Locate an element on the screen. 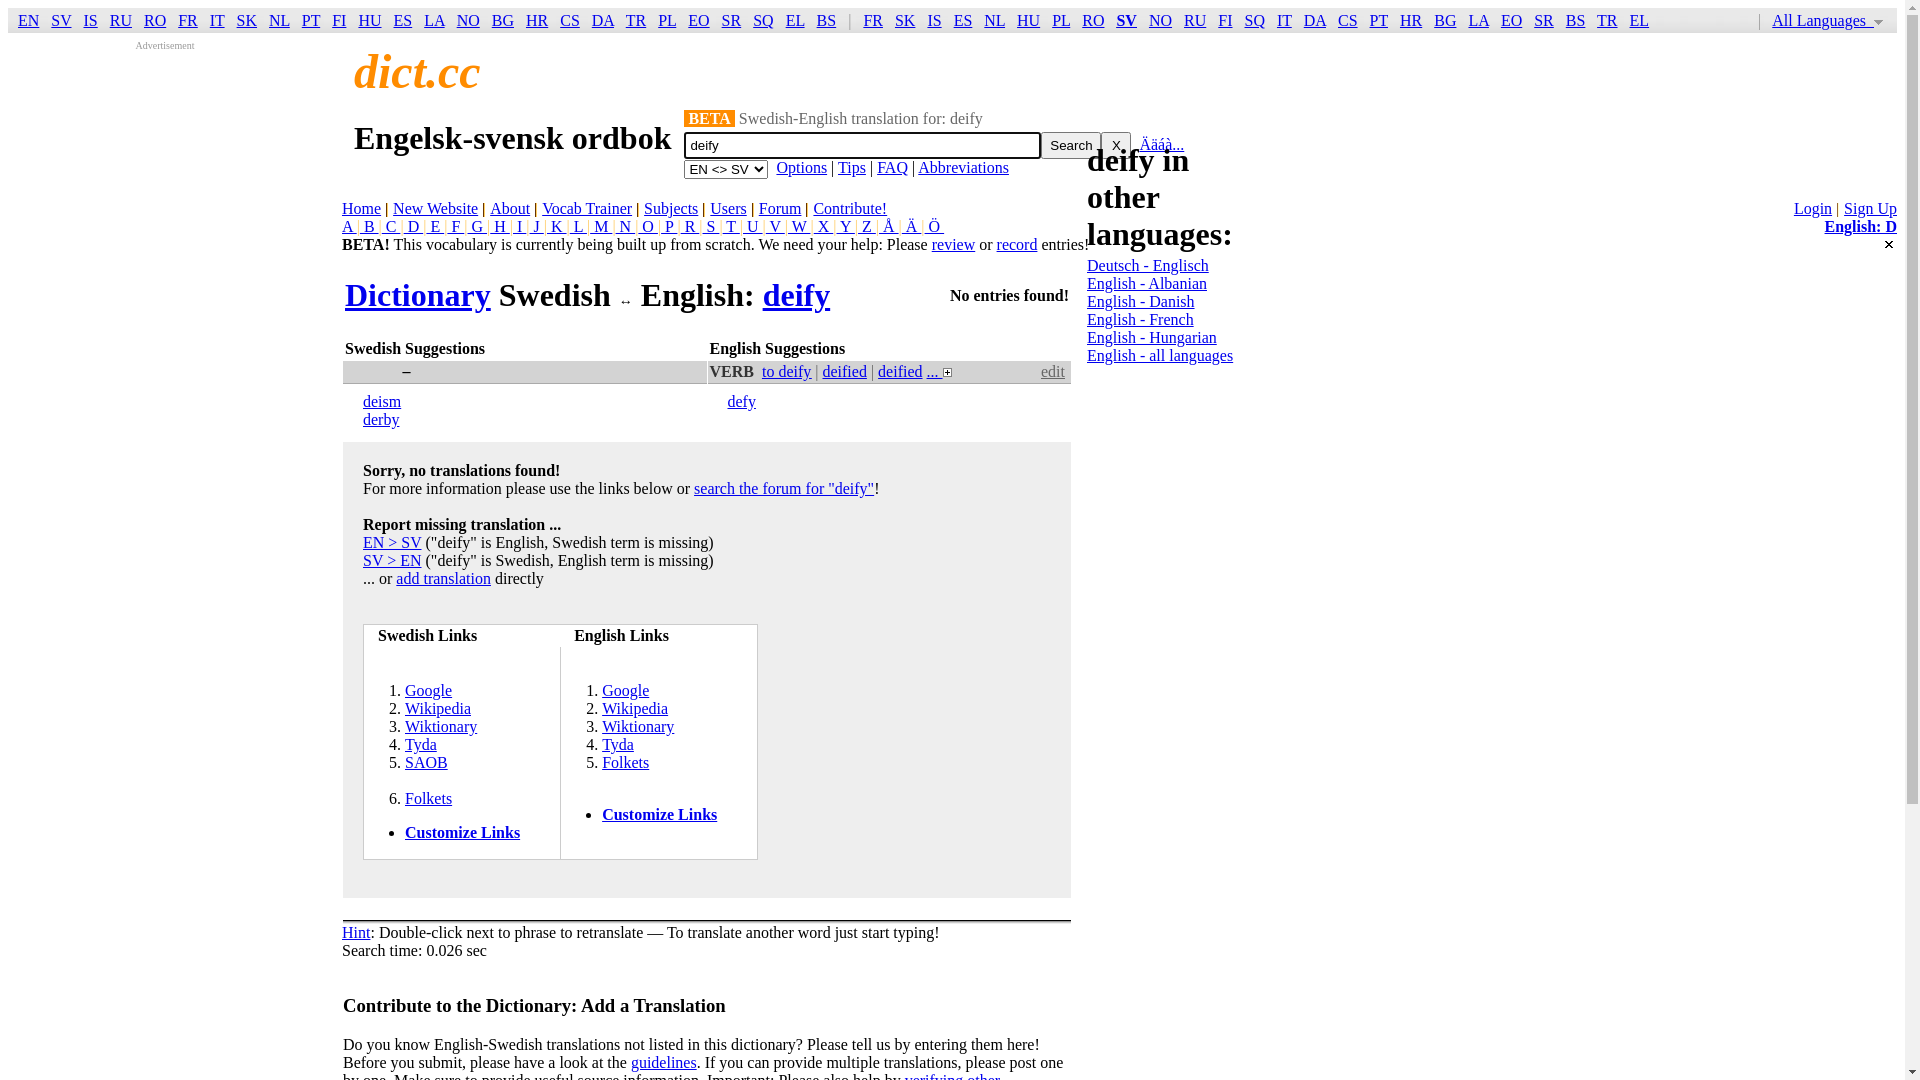 The height and width of the screenshot is (1080, 1920). English - French is located at coordinates (1140, 320).